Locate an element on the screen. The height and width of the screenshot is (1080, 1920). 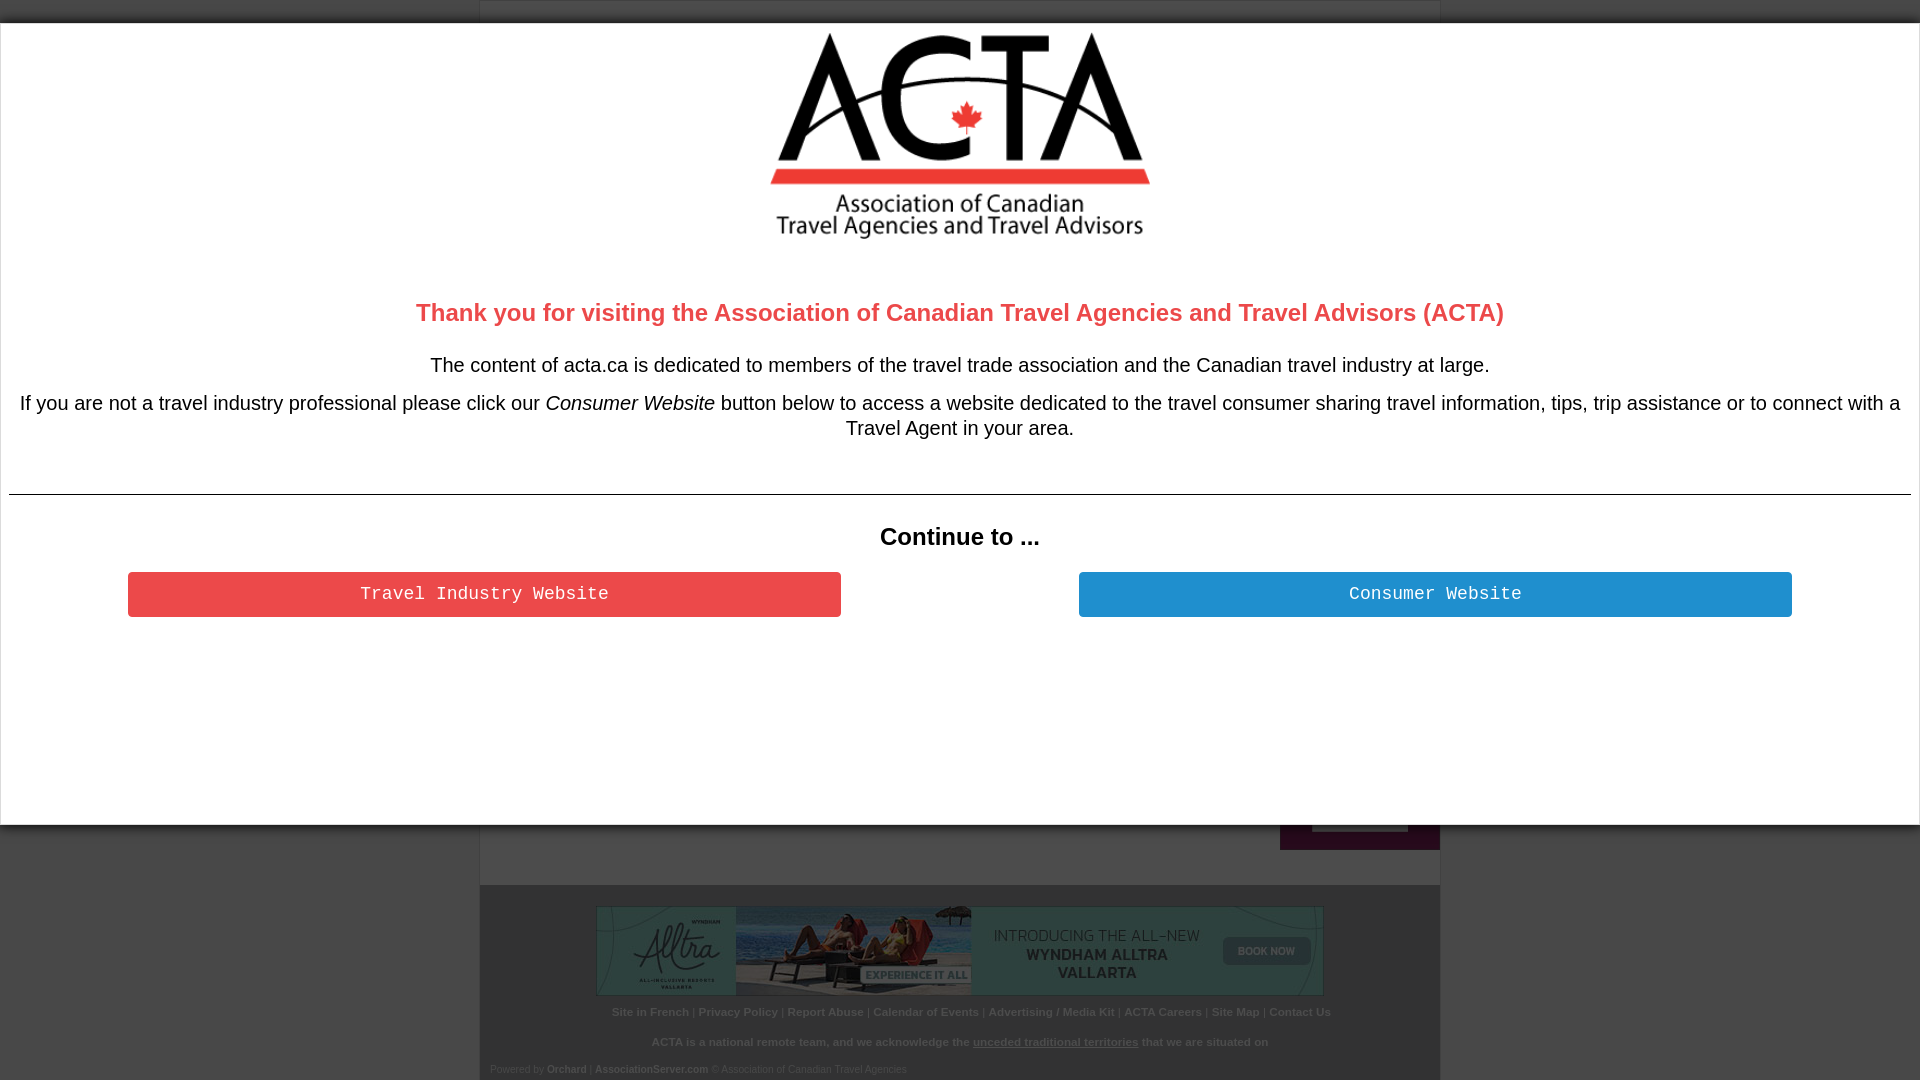
Orchard is located at coordinates (567, 1070).